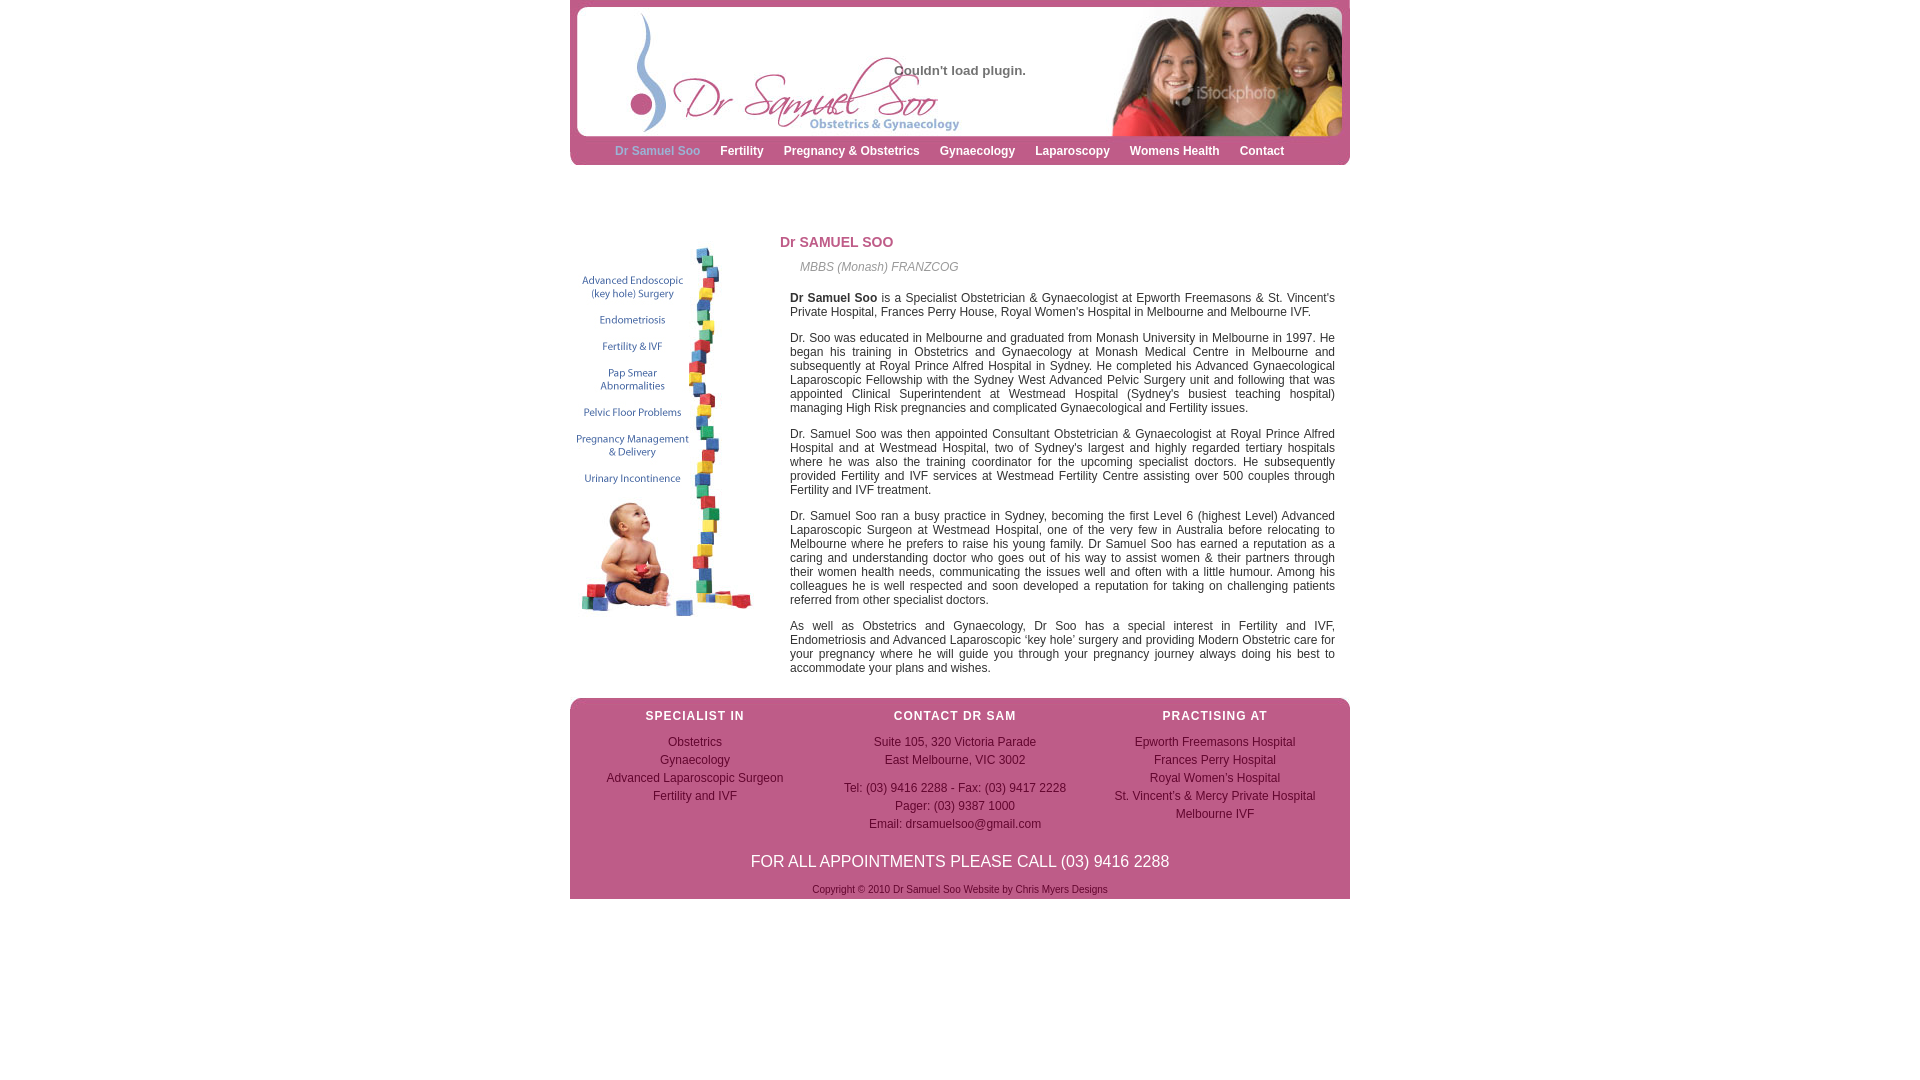  I want to click on Website by Chris Myers Designs, so click(1036, 890).